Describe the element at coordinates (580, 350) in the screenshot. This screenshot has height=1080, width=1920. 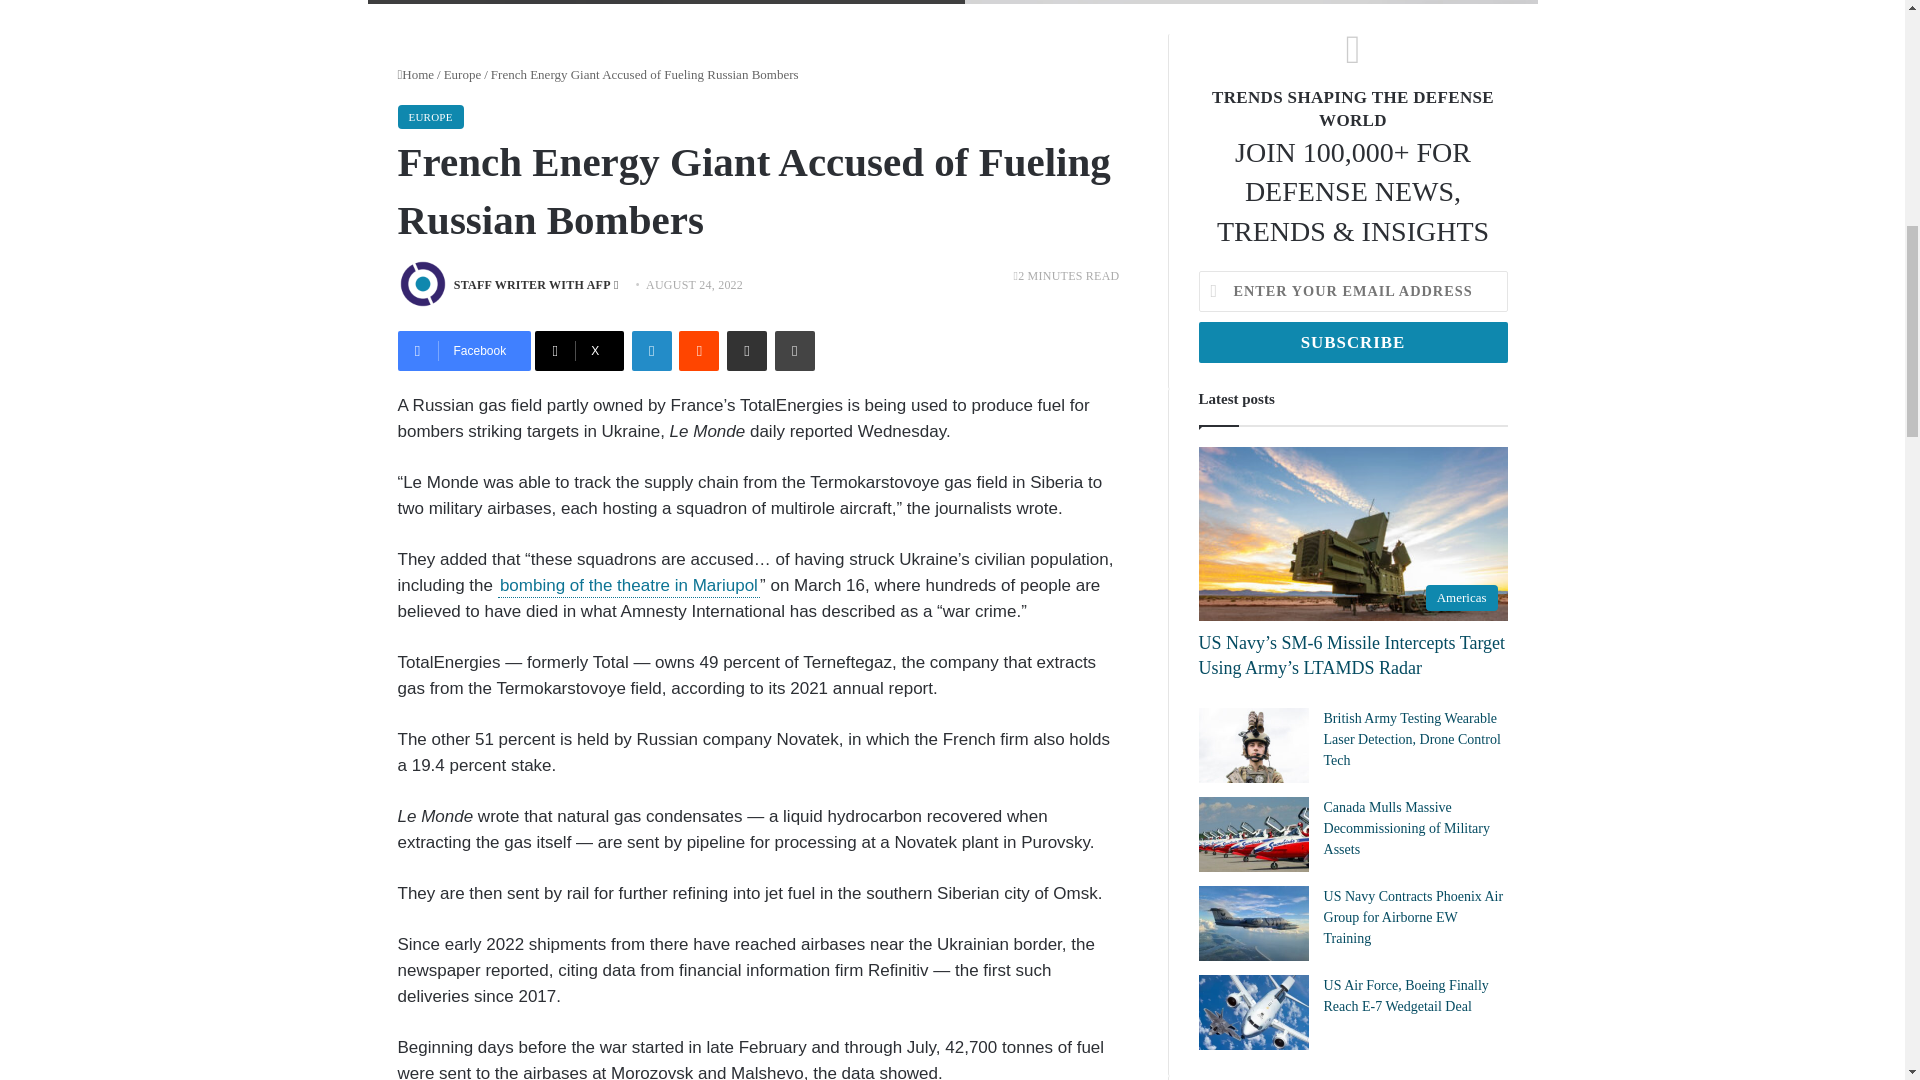
I see `X` at that location.